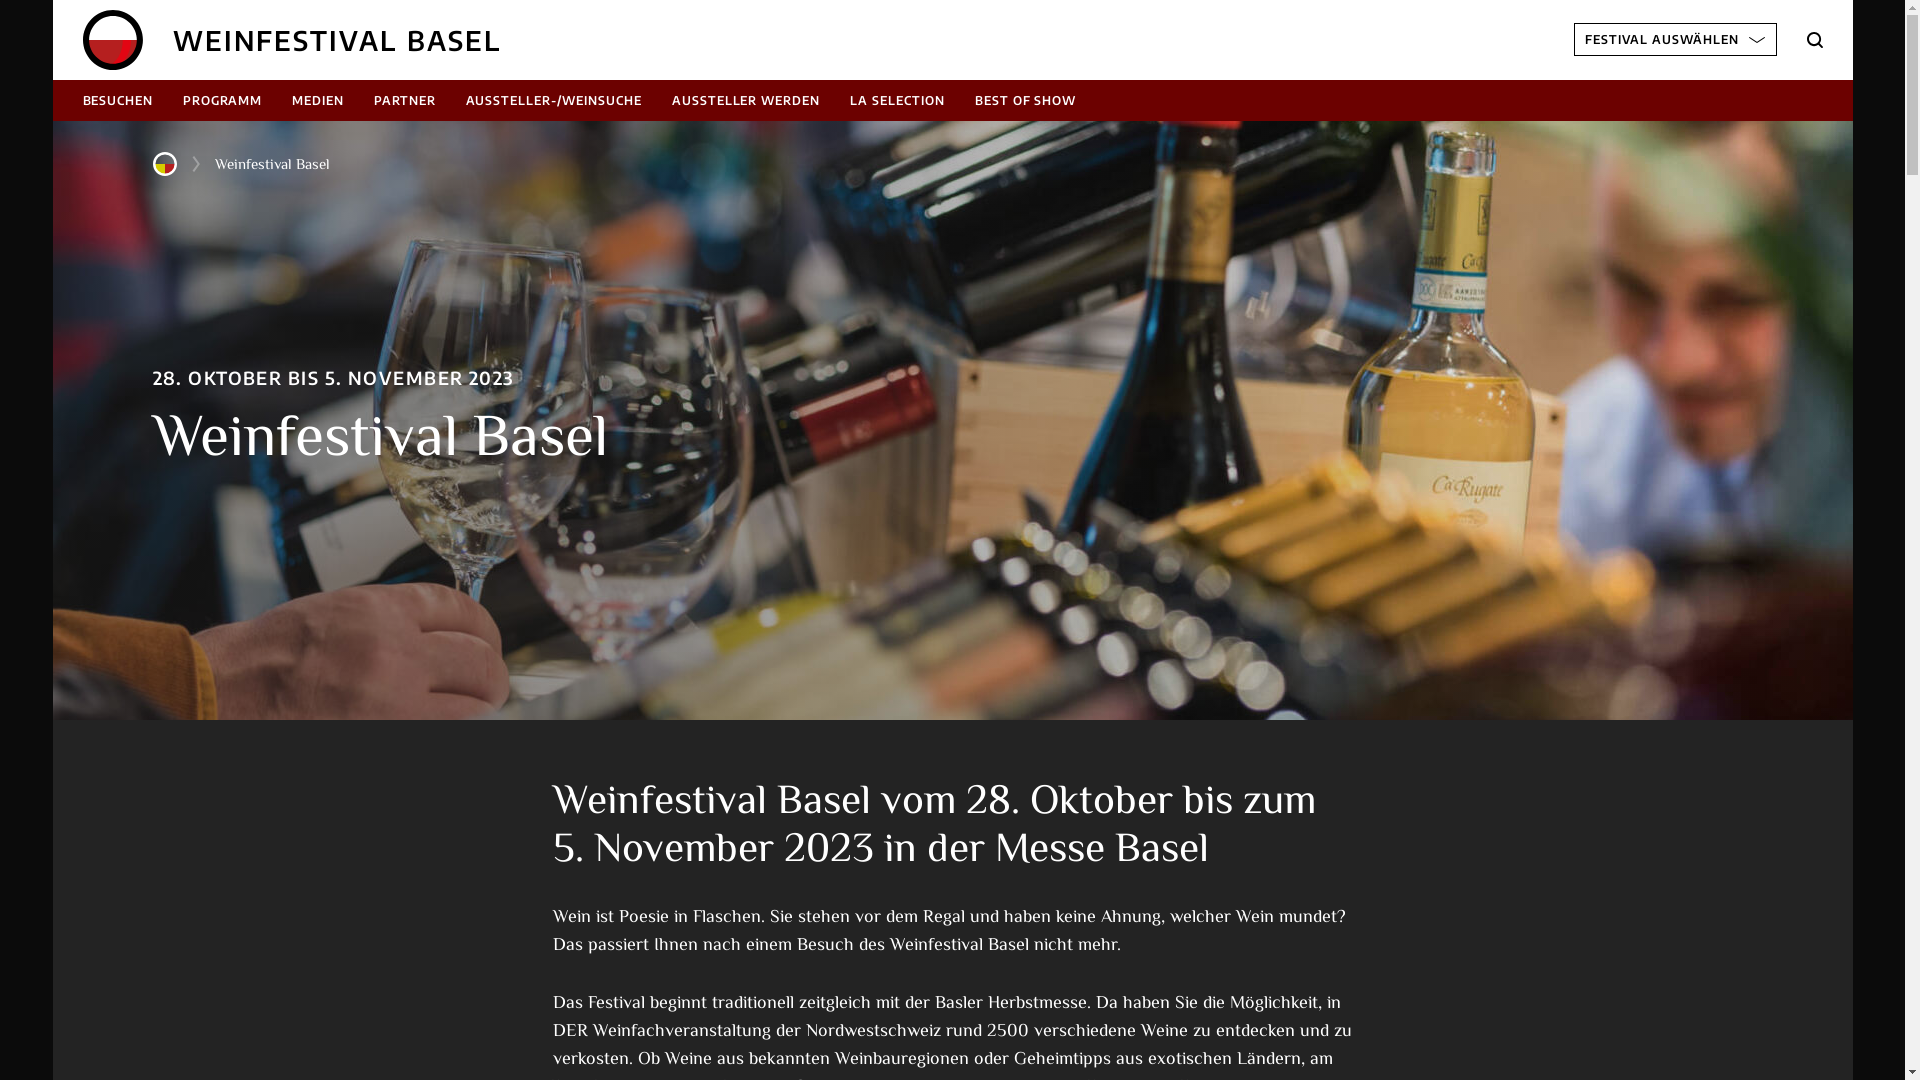  I want to click on LA SELECTION, so click(898, 100).